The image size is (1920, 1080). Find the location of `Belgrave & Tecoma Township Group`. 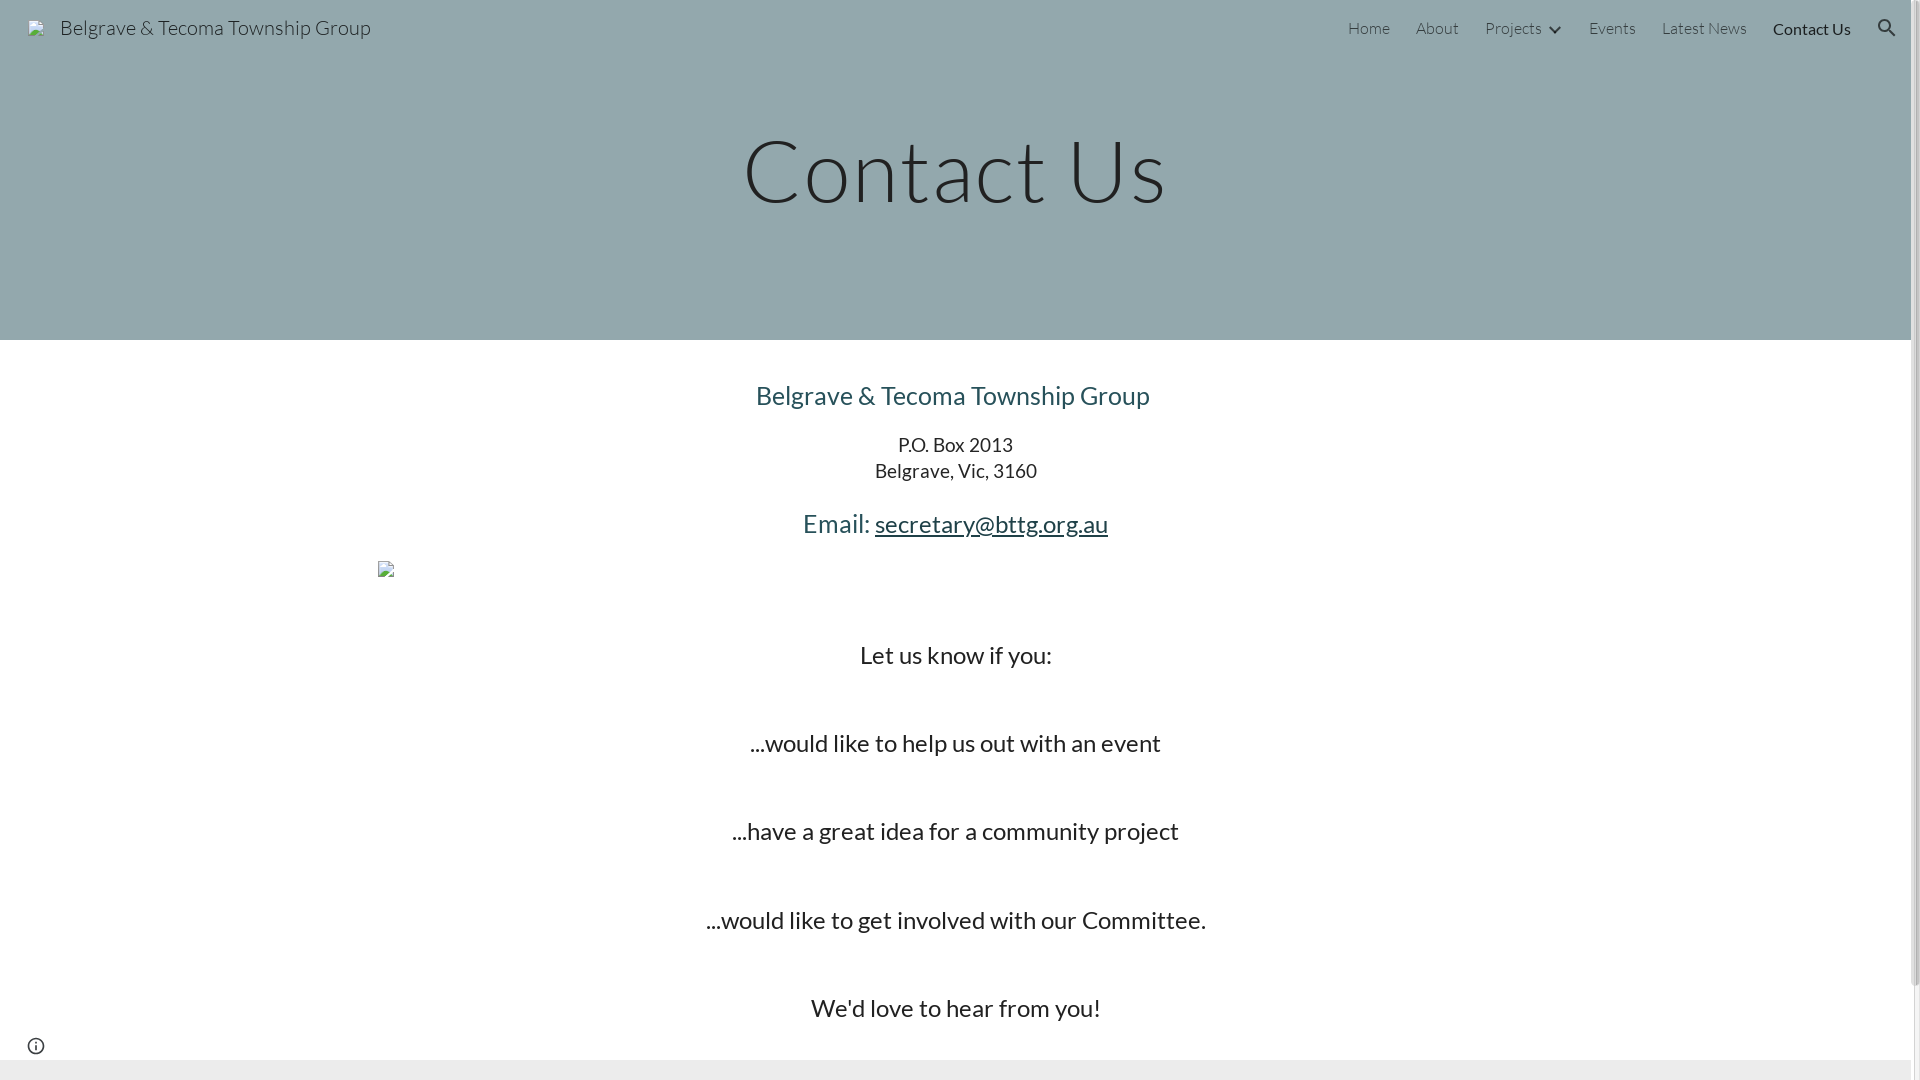

Belgrave & Tecoma Township Group is located at coordinates (200, 26).